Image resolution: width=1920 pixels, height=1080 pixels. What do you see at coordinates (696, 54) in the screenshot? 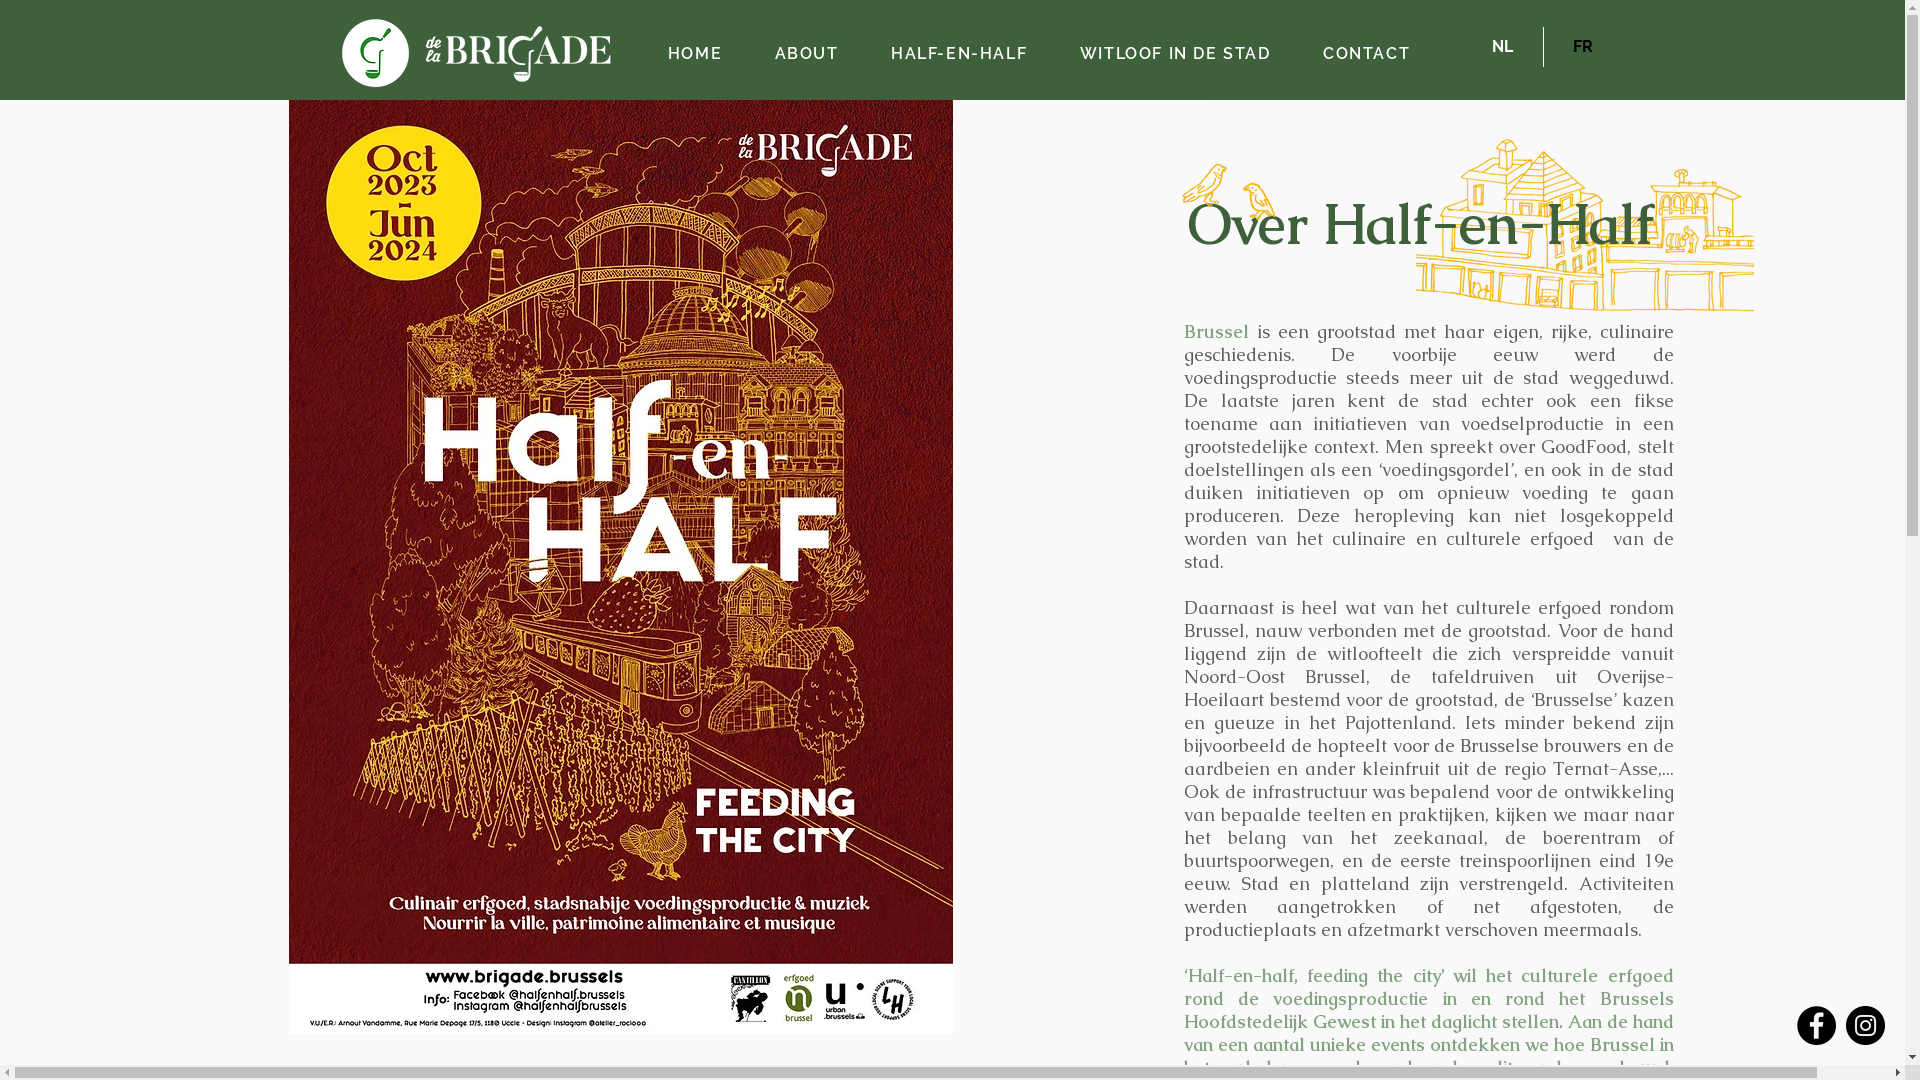
I see `HOME` at bounding box center [696, 54].